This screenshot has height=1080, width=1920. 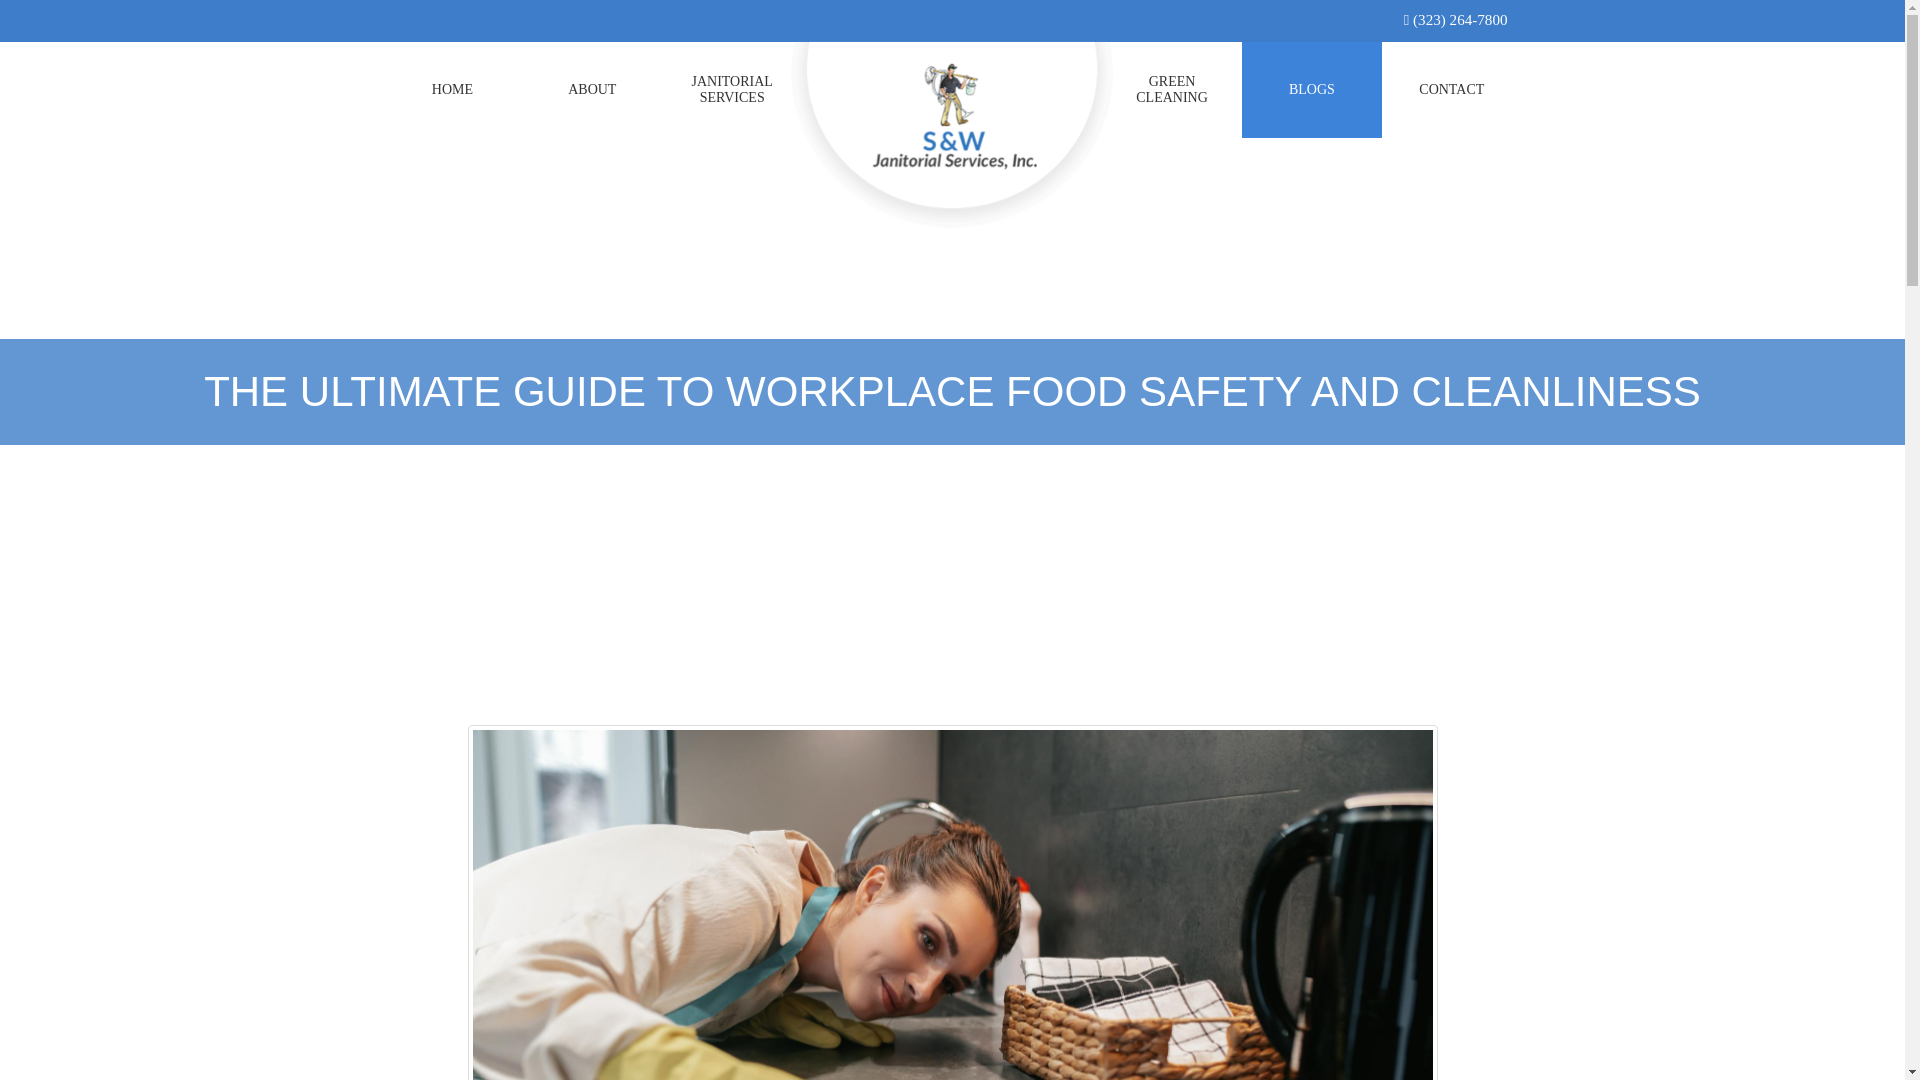 I want to click on CONTACT, so click(x=1452, y=90).